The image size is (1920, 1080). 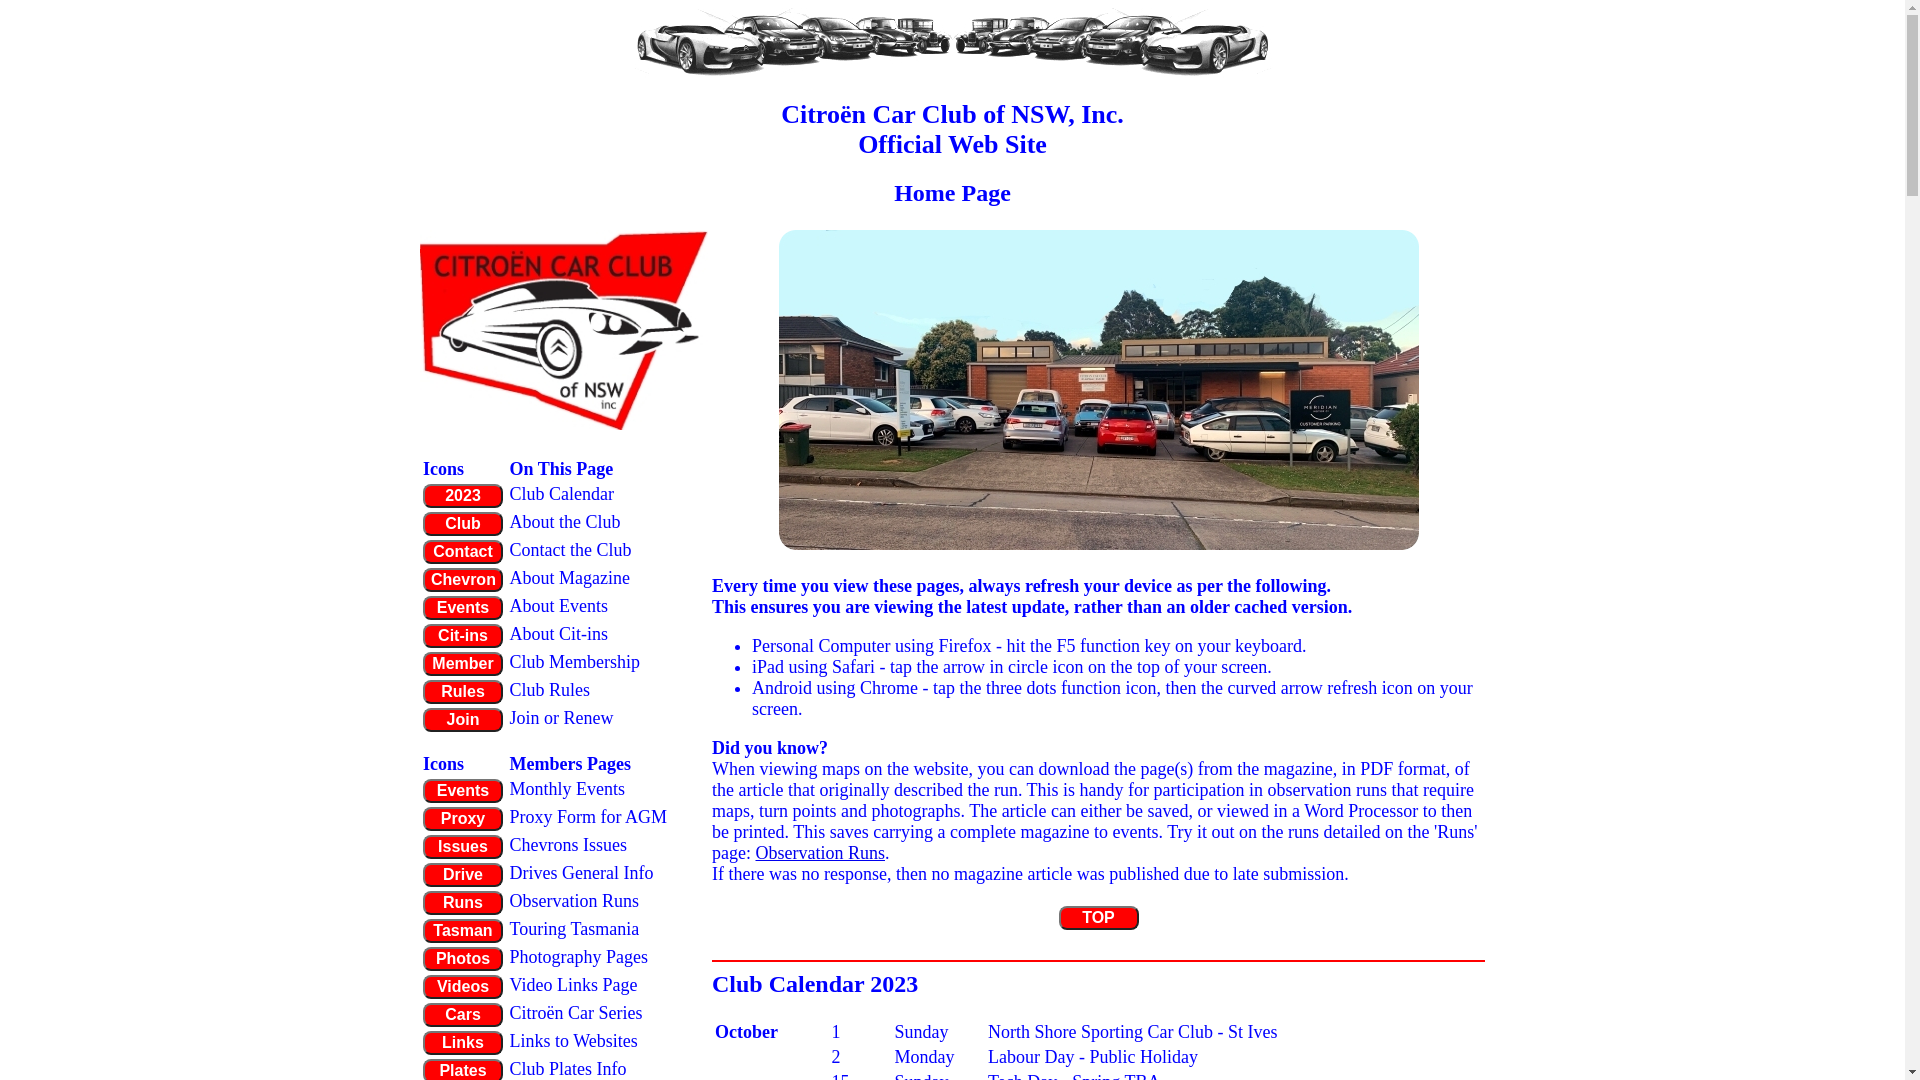 I want to click on Runs, so click(x=463, y=903).